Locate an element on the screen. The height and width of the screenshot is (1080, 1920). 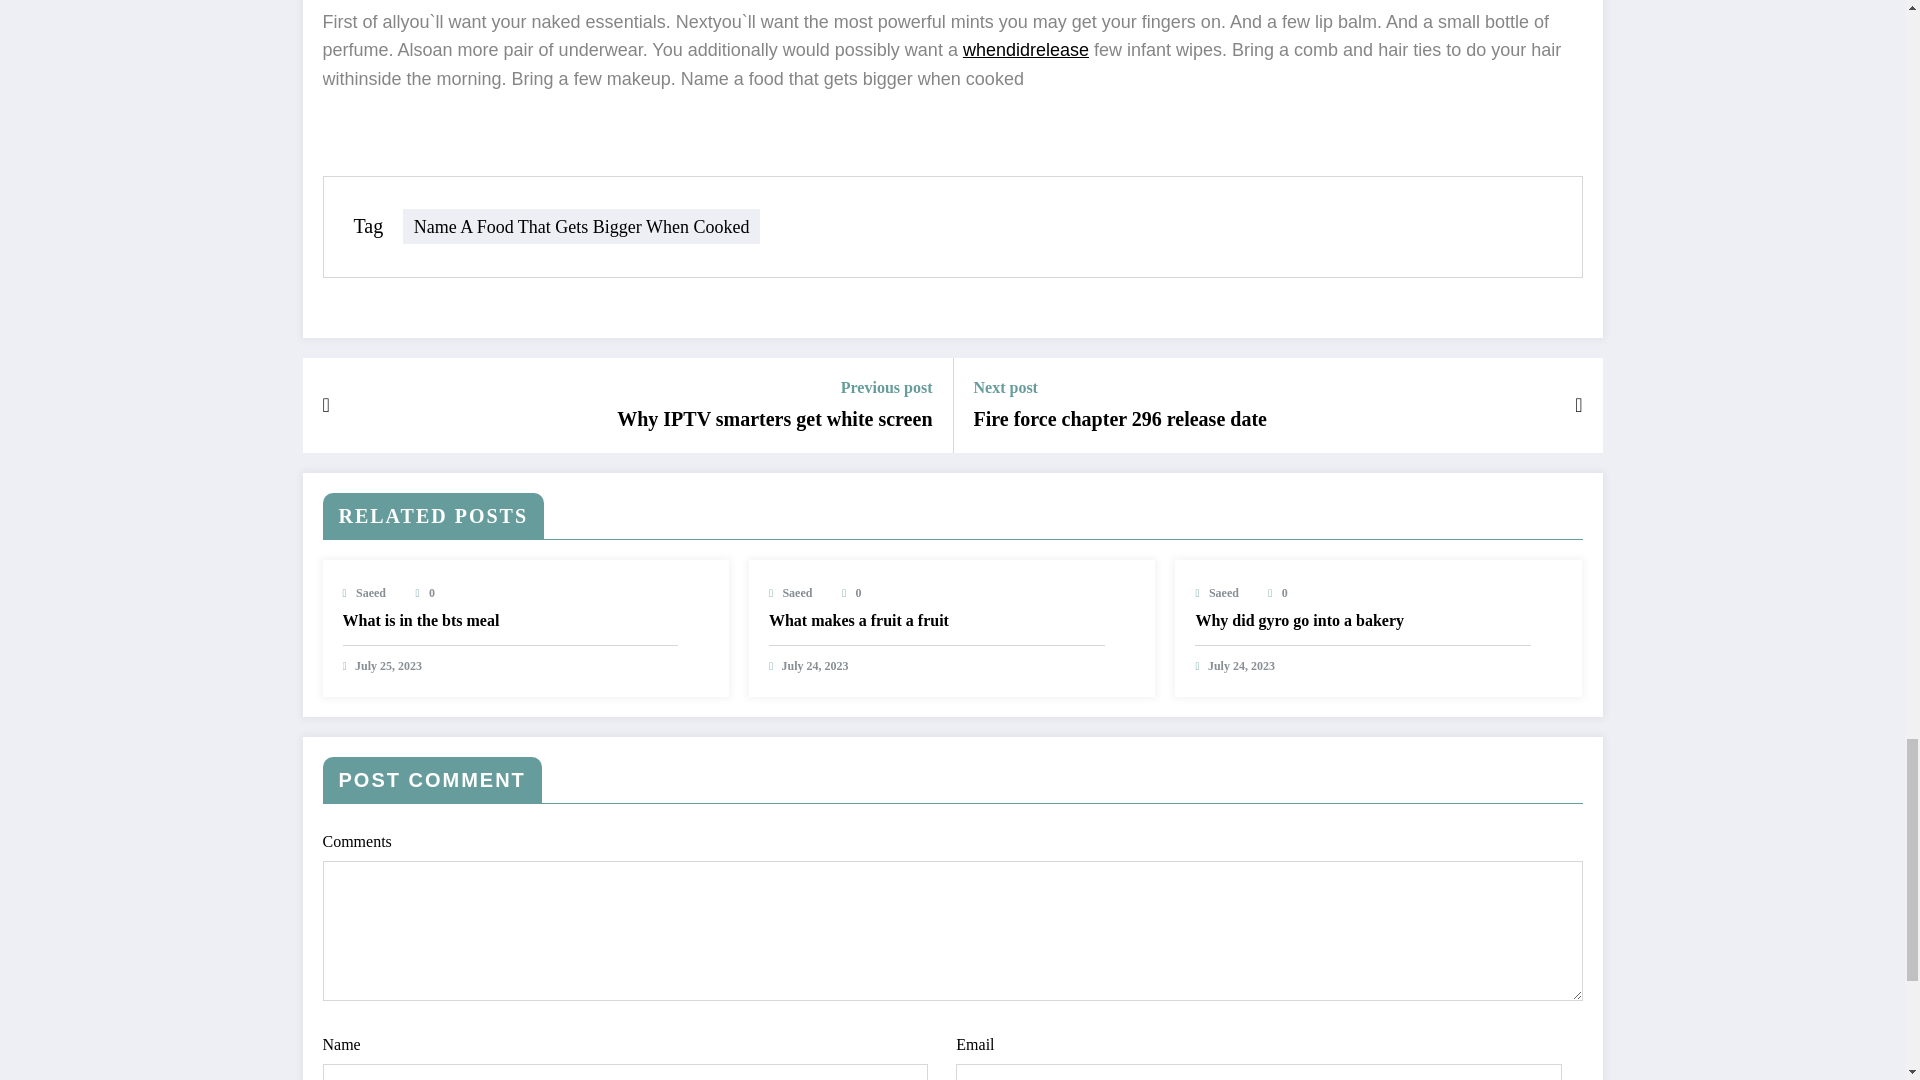
Saeed is located at coordinates (370, 593).